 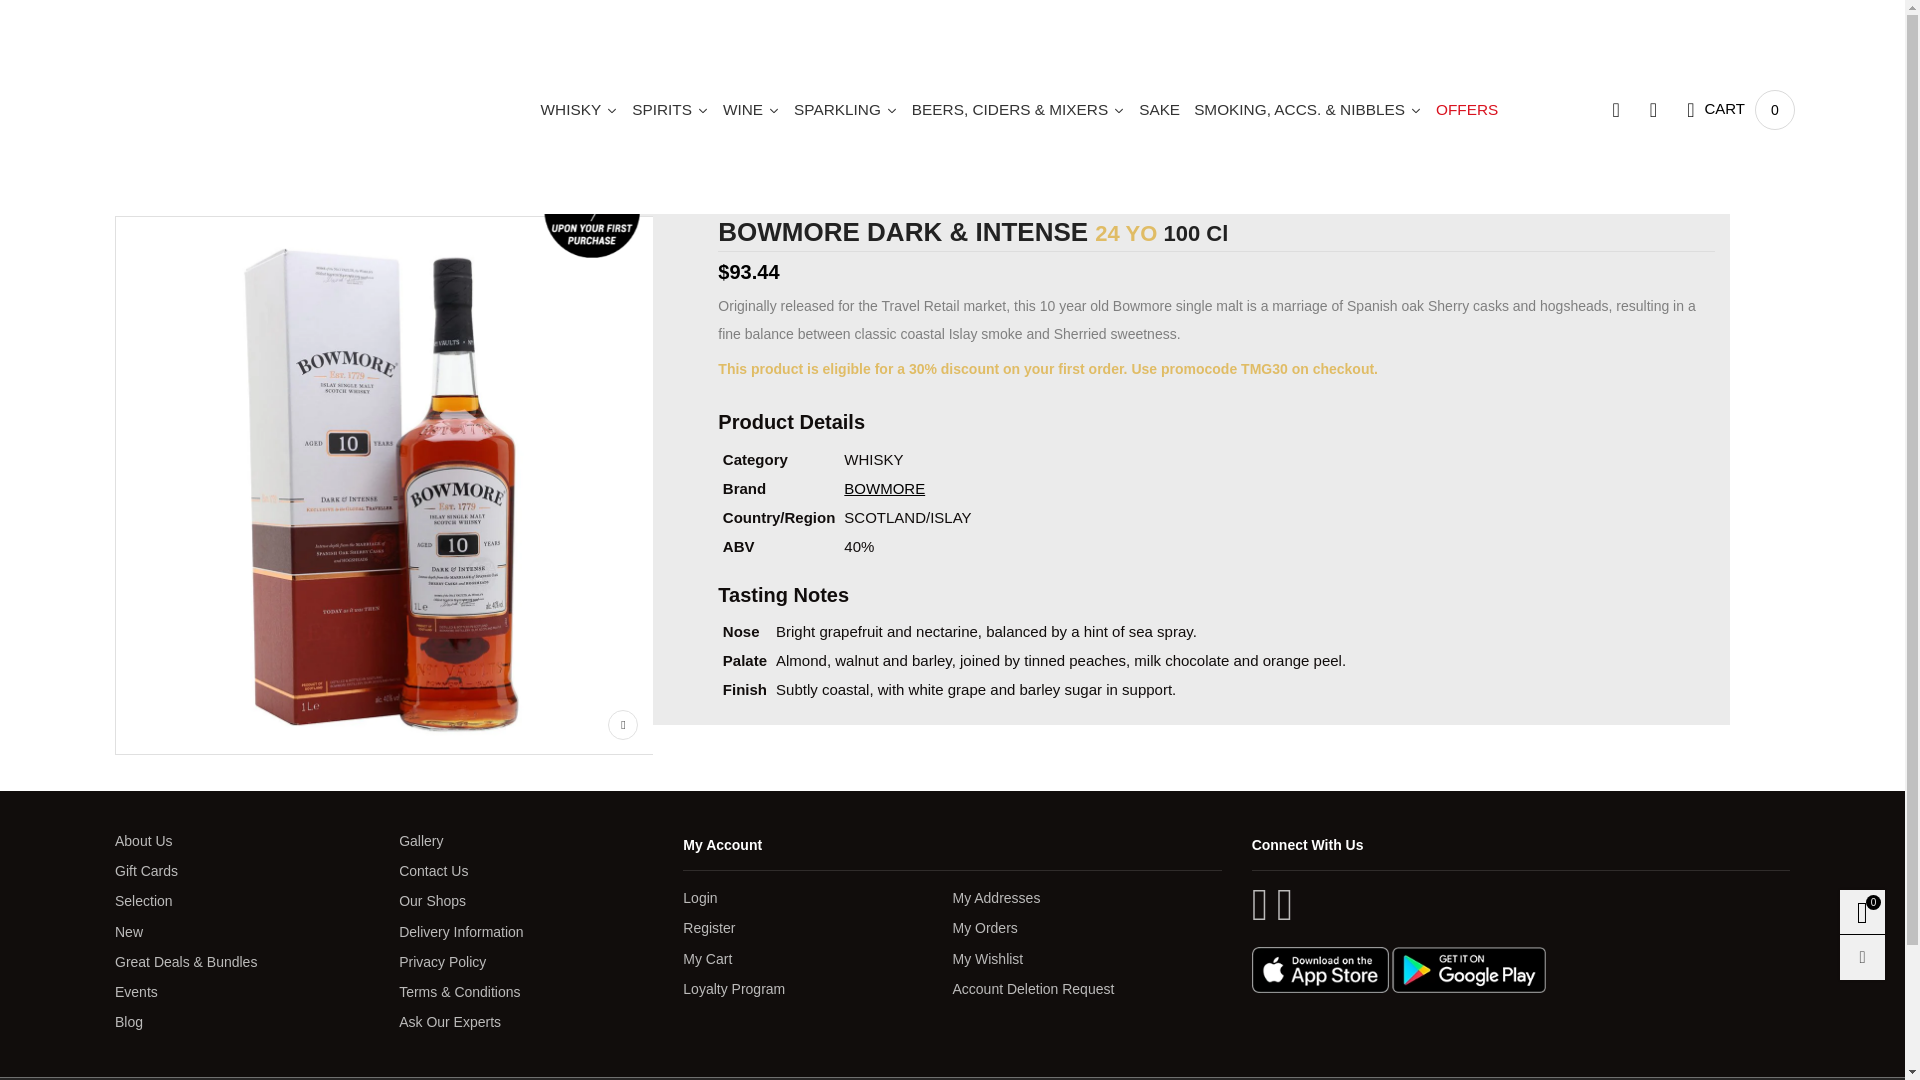 What do you see at coordinates (846, 110) in the screenshot?
I see `SPARKLING` at bounding box center [846, 110].